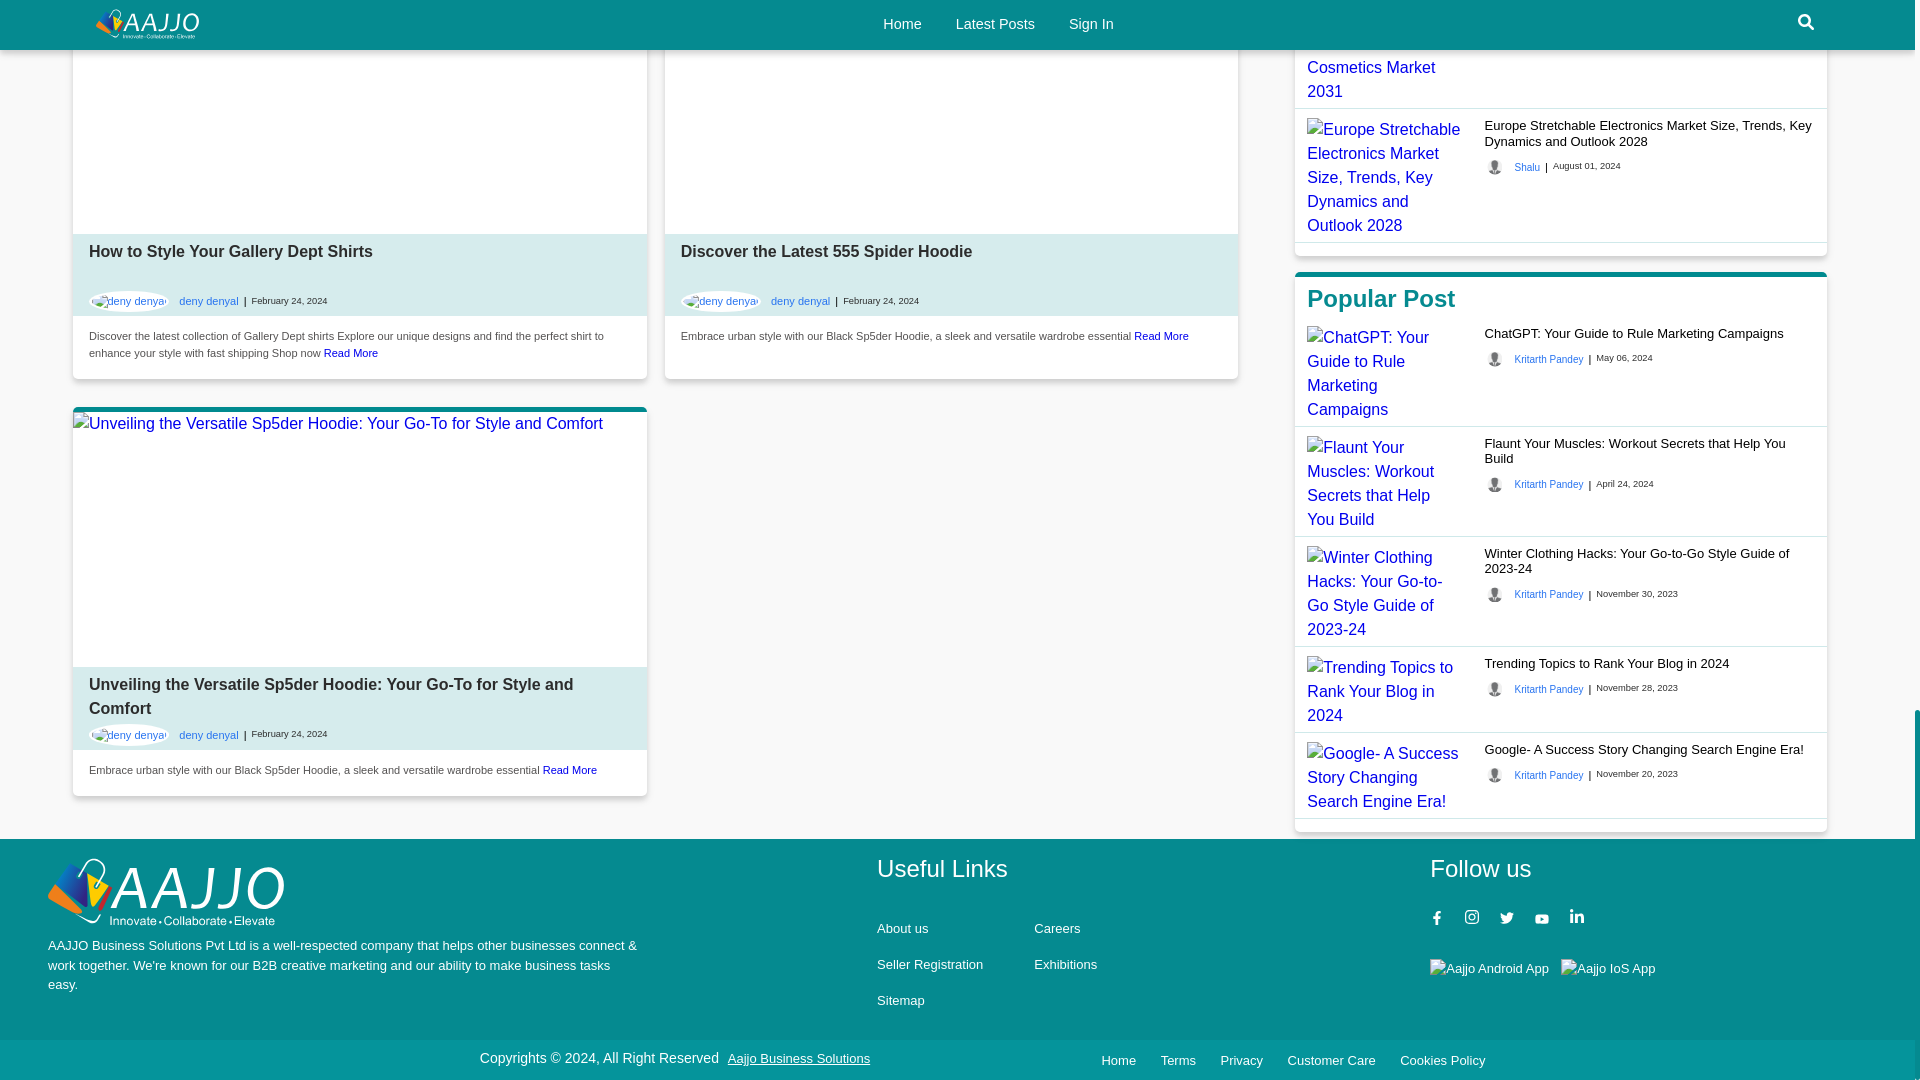 The height and width of the screenshot is (1080, 1920). What do you see at coordinates (798, 1058) in the screenshot?
I see `Aajjo Business Solutions Private Limited` at bounding box center [798, 1058].